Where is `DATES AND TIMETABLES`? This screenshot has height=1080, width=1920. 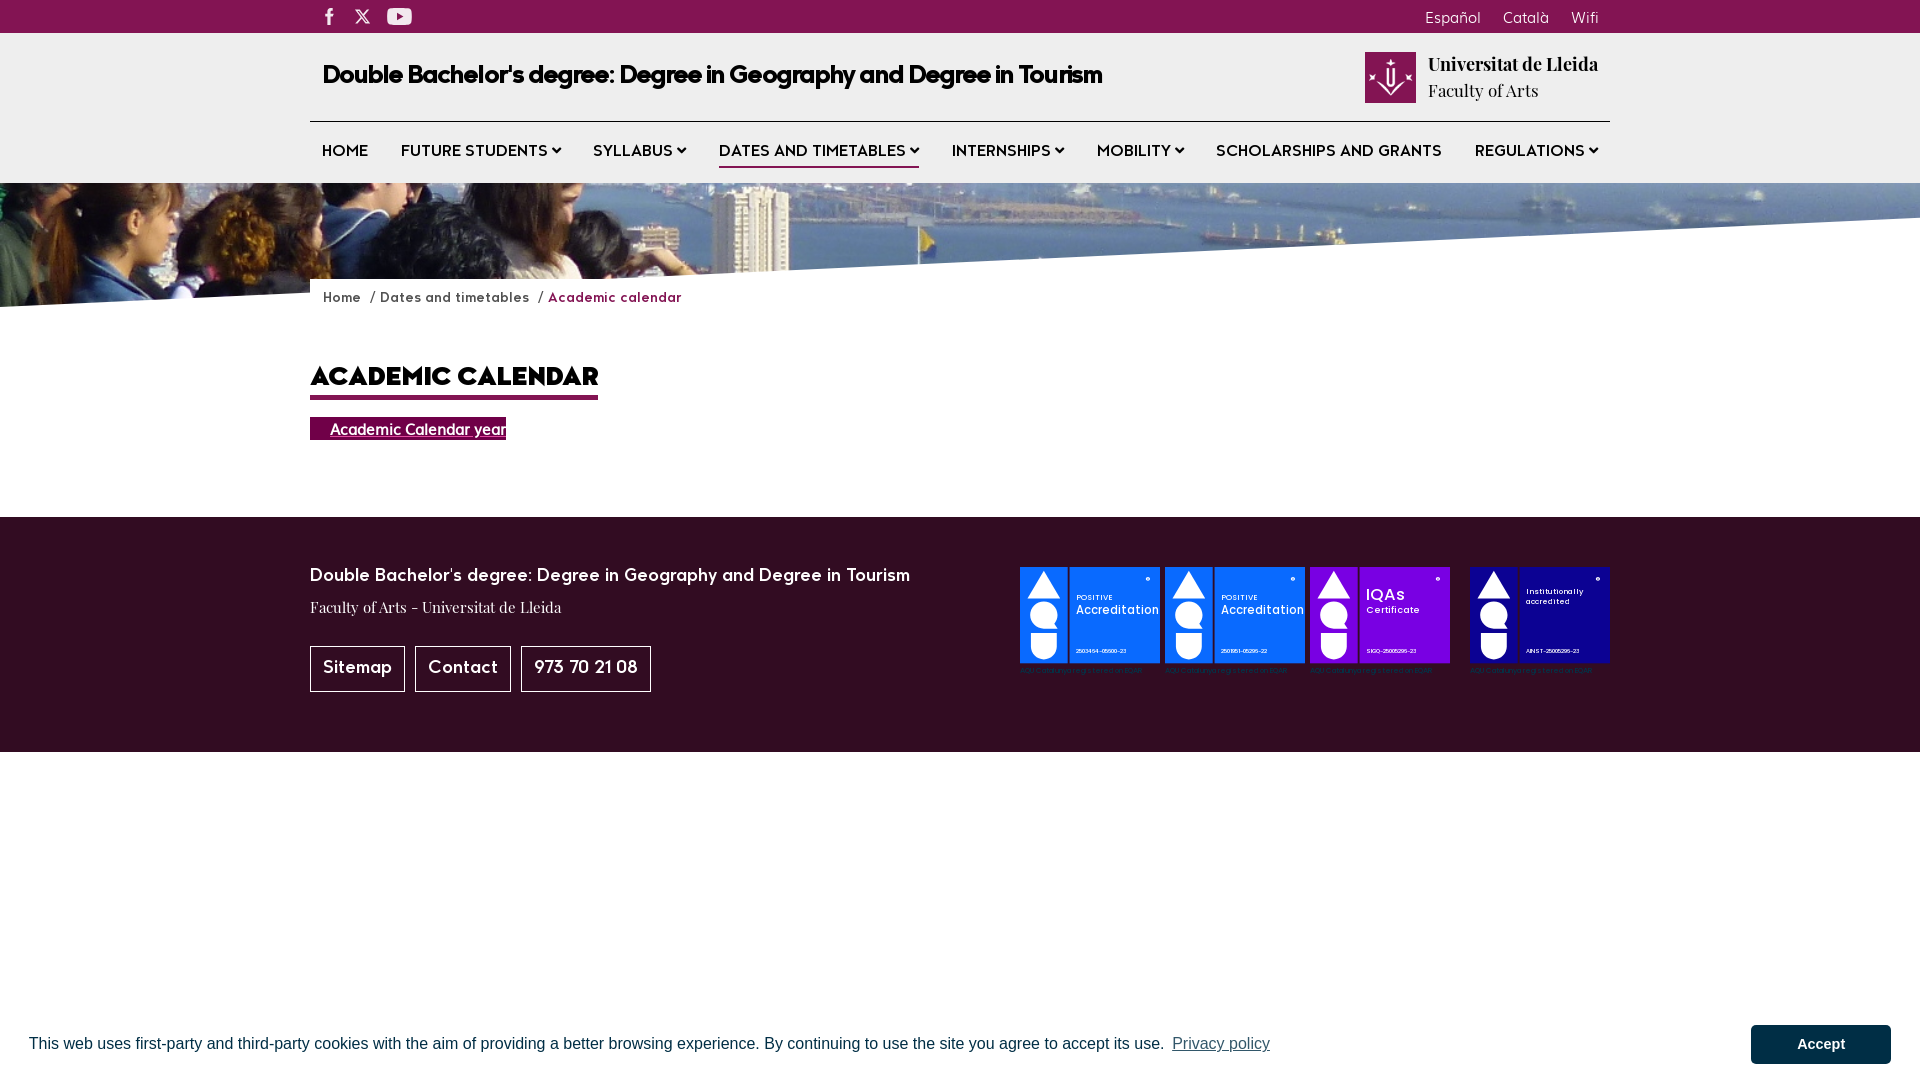 DATES AND TIMETABLES is located at coordinates (819, 152).